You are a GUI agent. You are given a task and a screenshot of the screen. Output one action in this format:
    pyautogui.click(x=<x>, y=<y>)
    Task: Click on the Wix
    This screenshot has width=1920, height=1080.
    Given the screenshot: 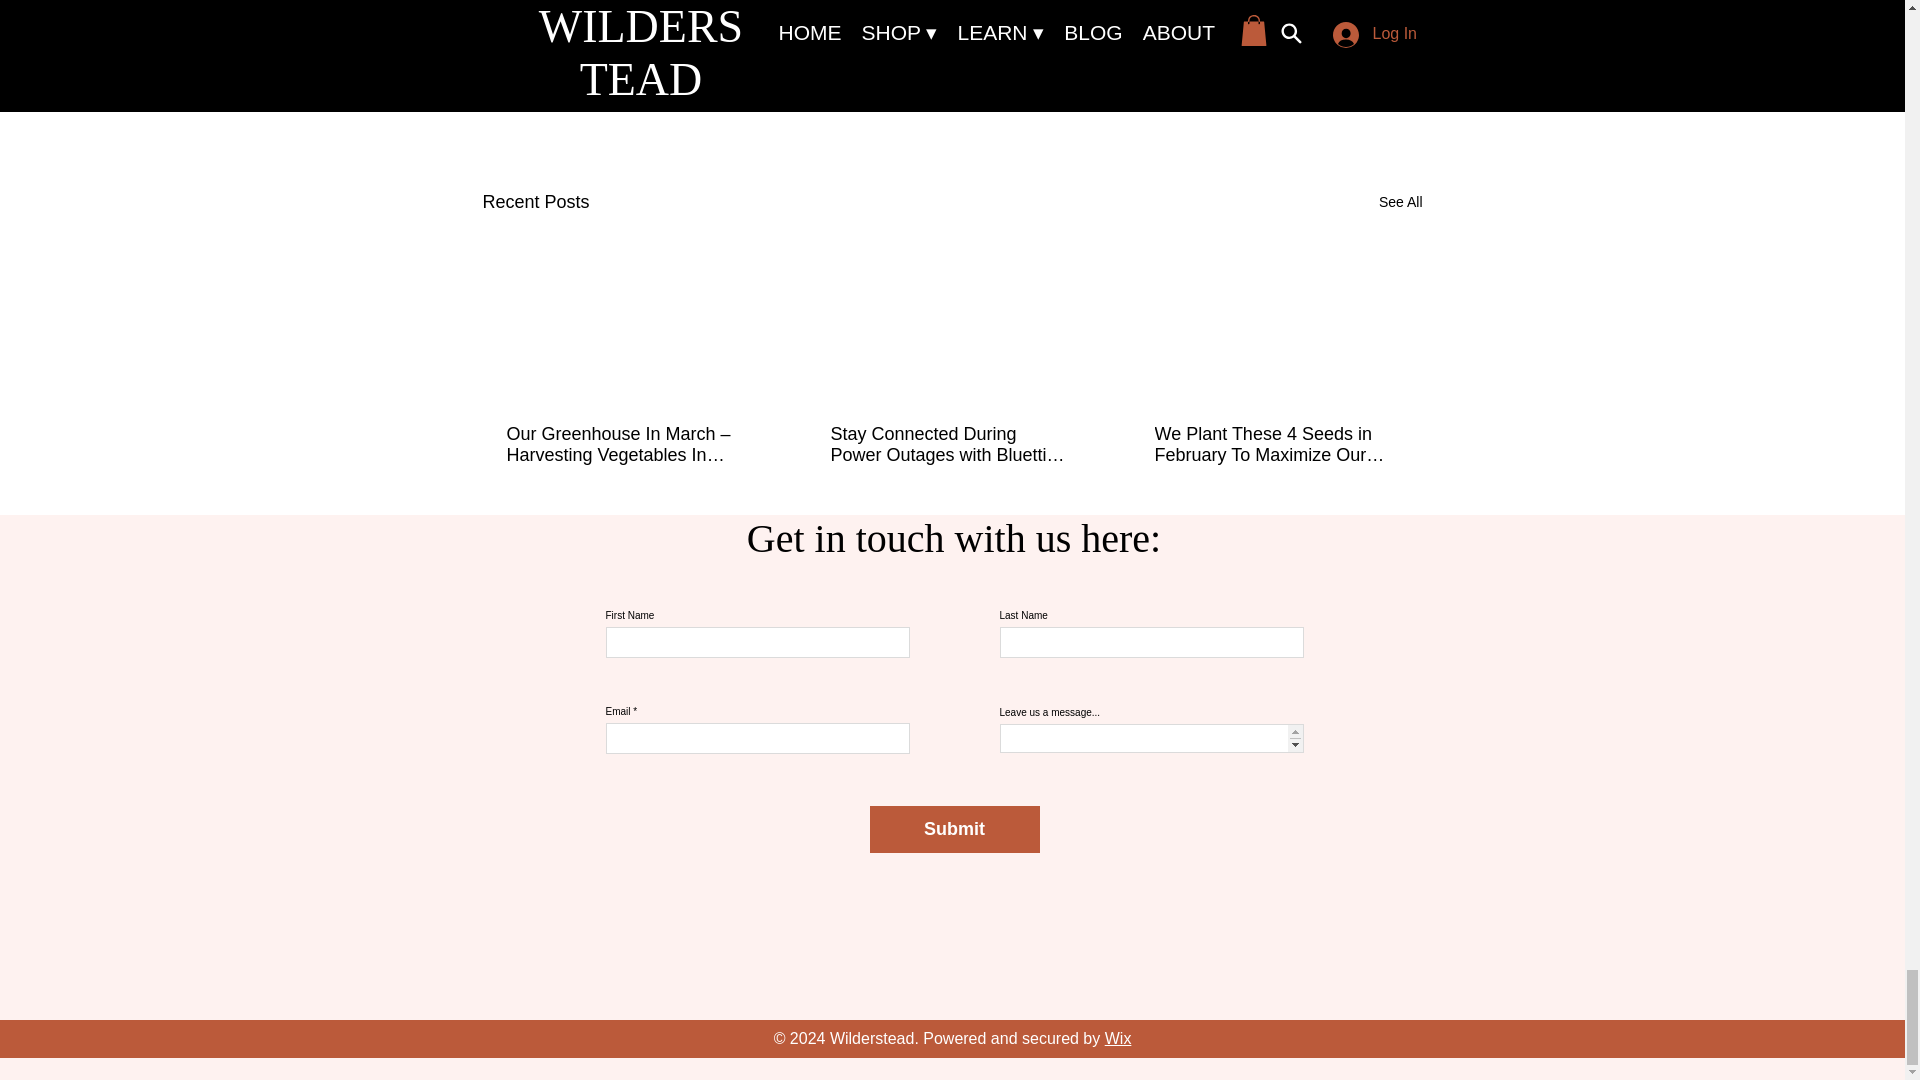 What is the action you would take?
    pyautogui.click(x=1118, y=1038)
    